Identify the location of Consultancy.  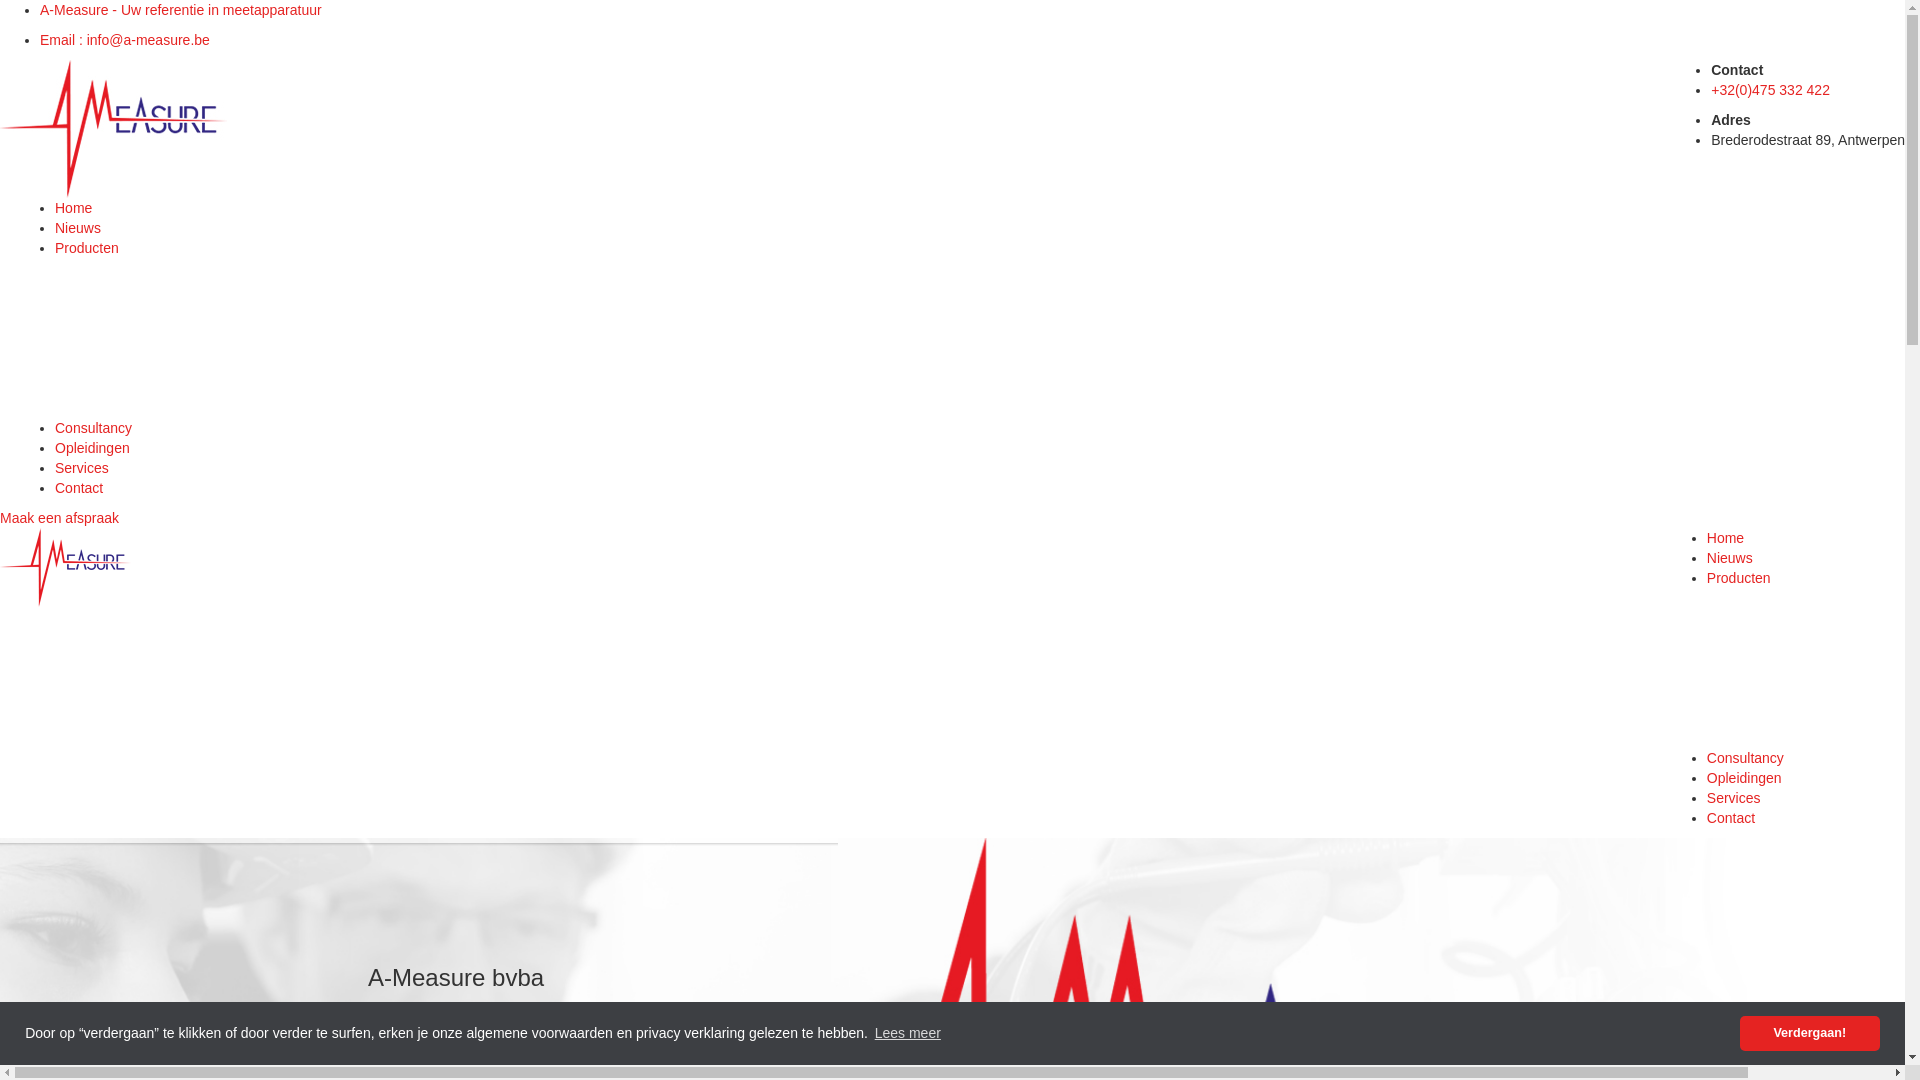
(94, 428).